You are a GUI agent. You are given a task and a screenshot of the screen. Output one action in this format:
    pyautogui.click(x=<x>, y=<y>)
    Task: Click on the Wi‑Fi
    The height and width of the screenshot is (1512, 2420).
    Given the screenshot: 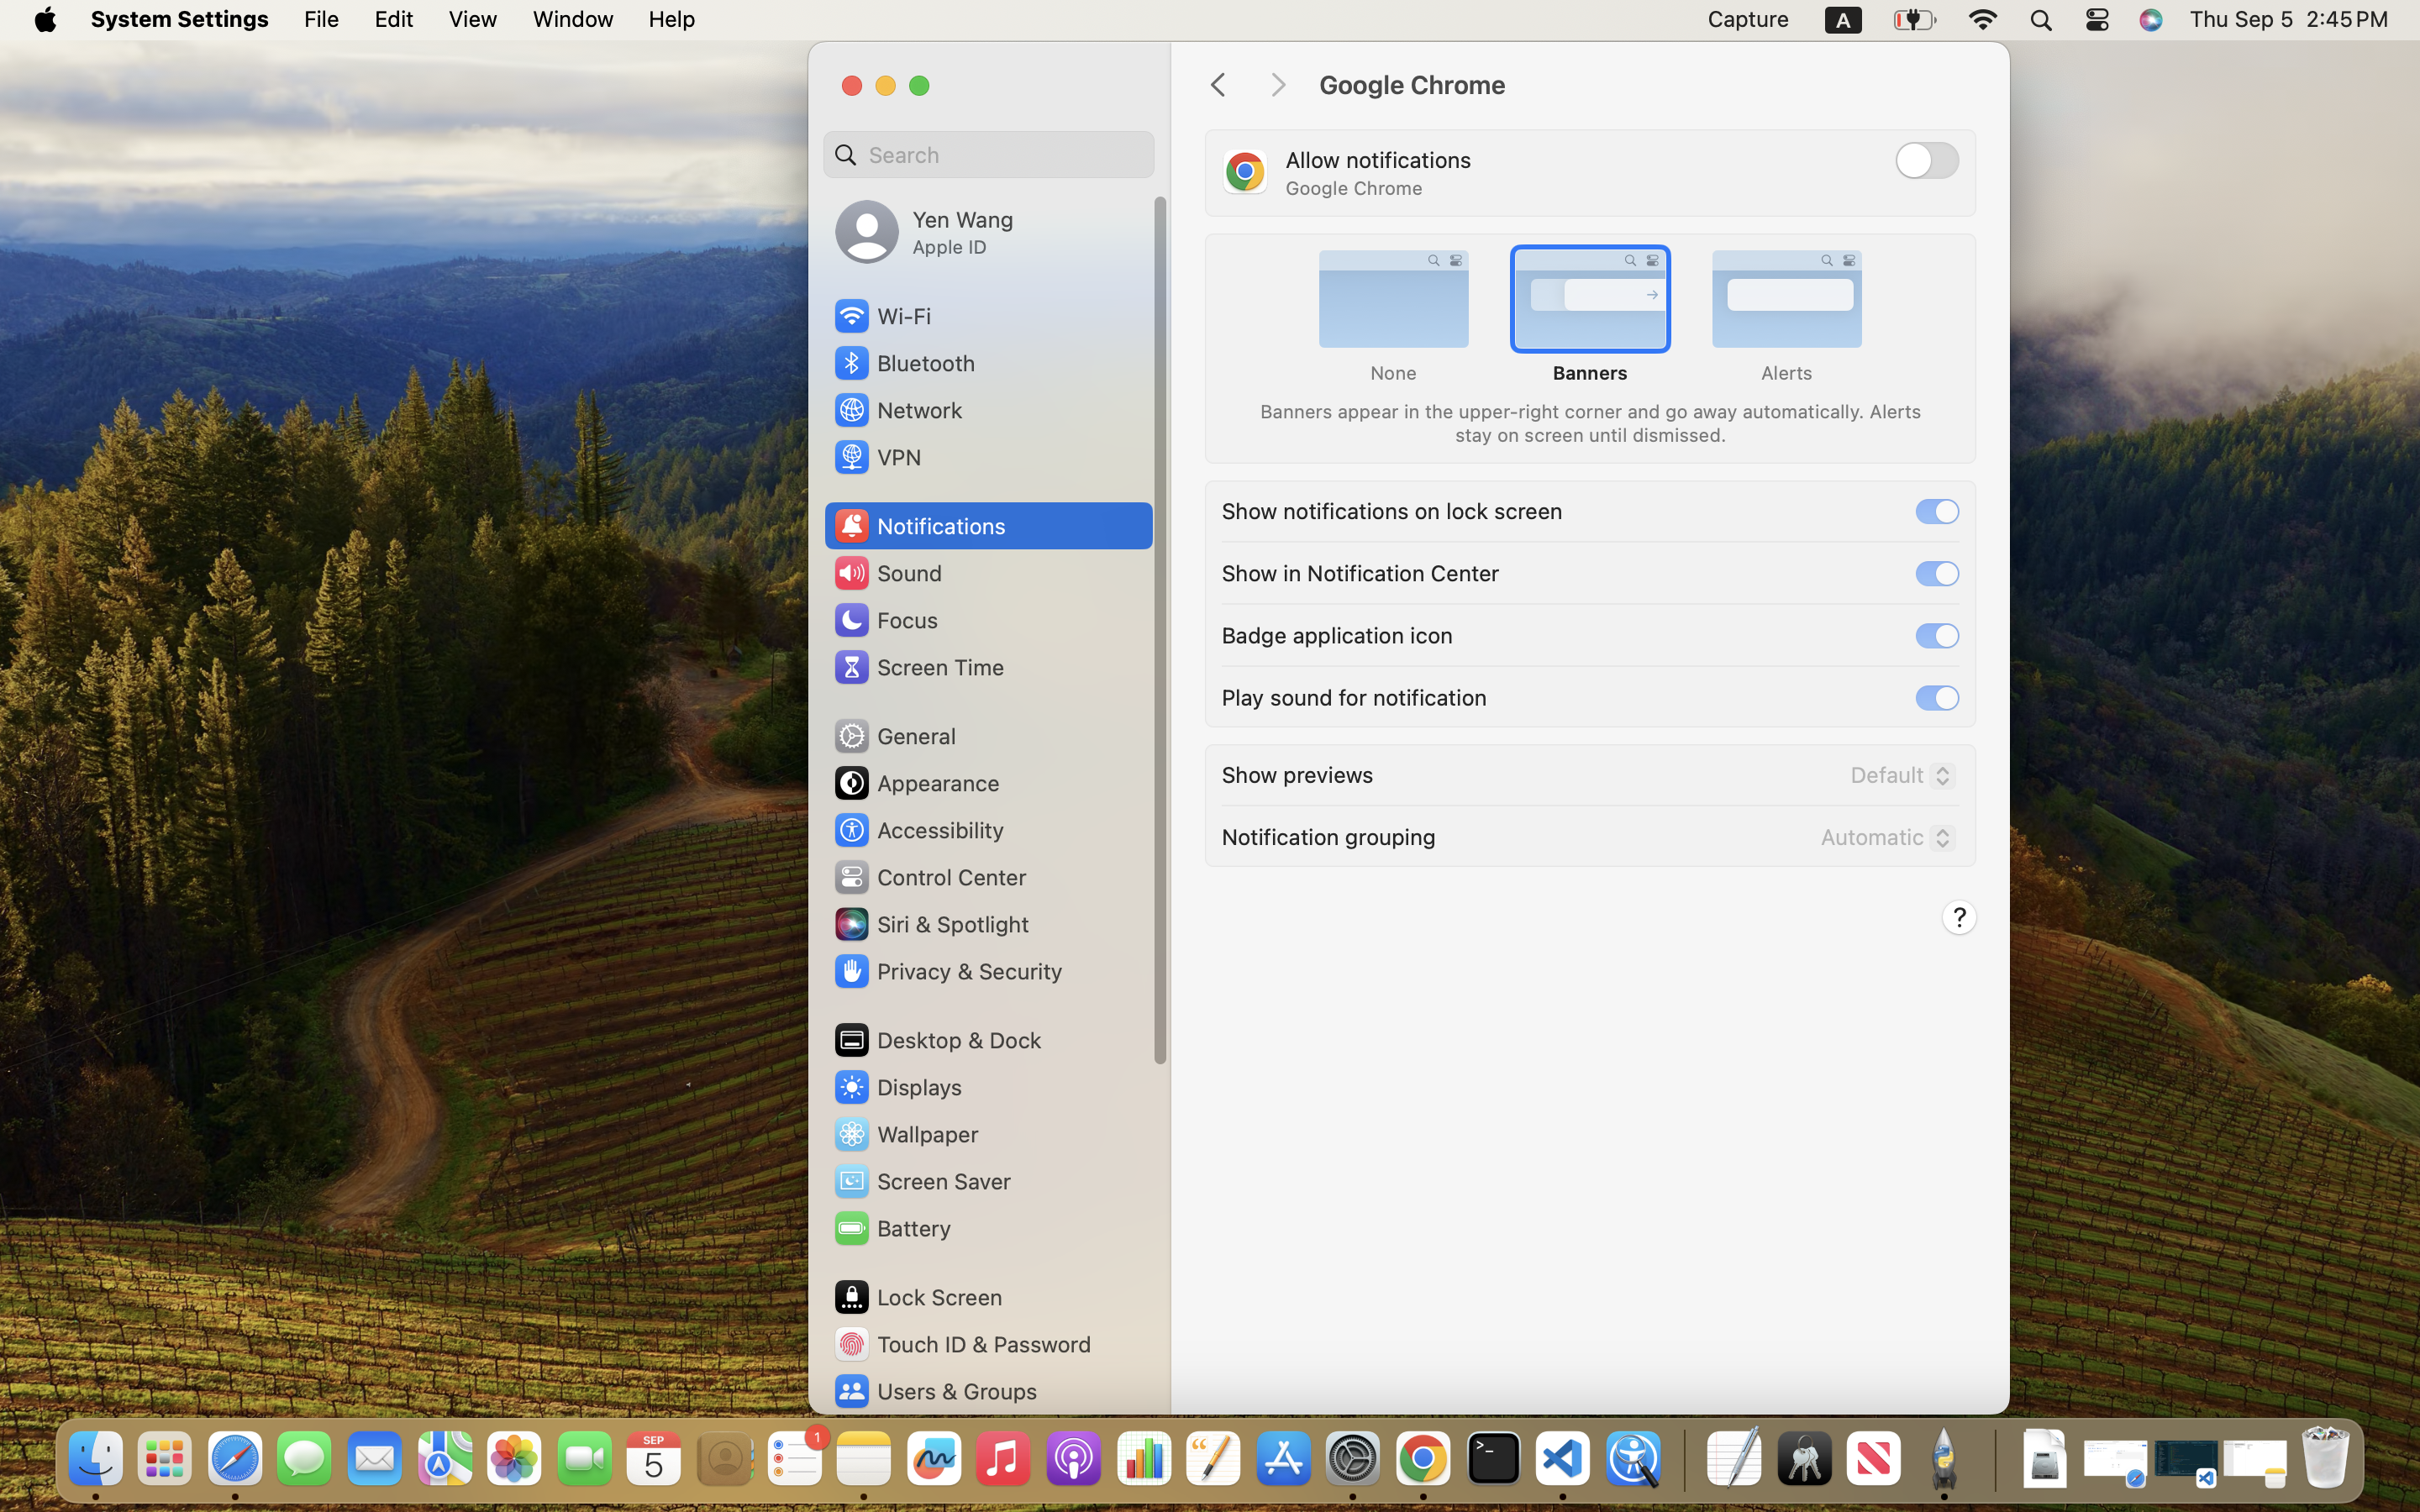 What is the action you would take?
    pyautogui.click(x=881, y=316)
    